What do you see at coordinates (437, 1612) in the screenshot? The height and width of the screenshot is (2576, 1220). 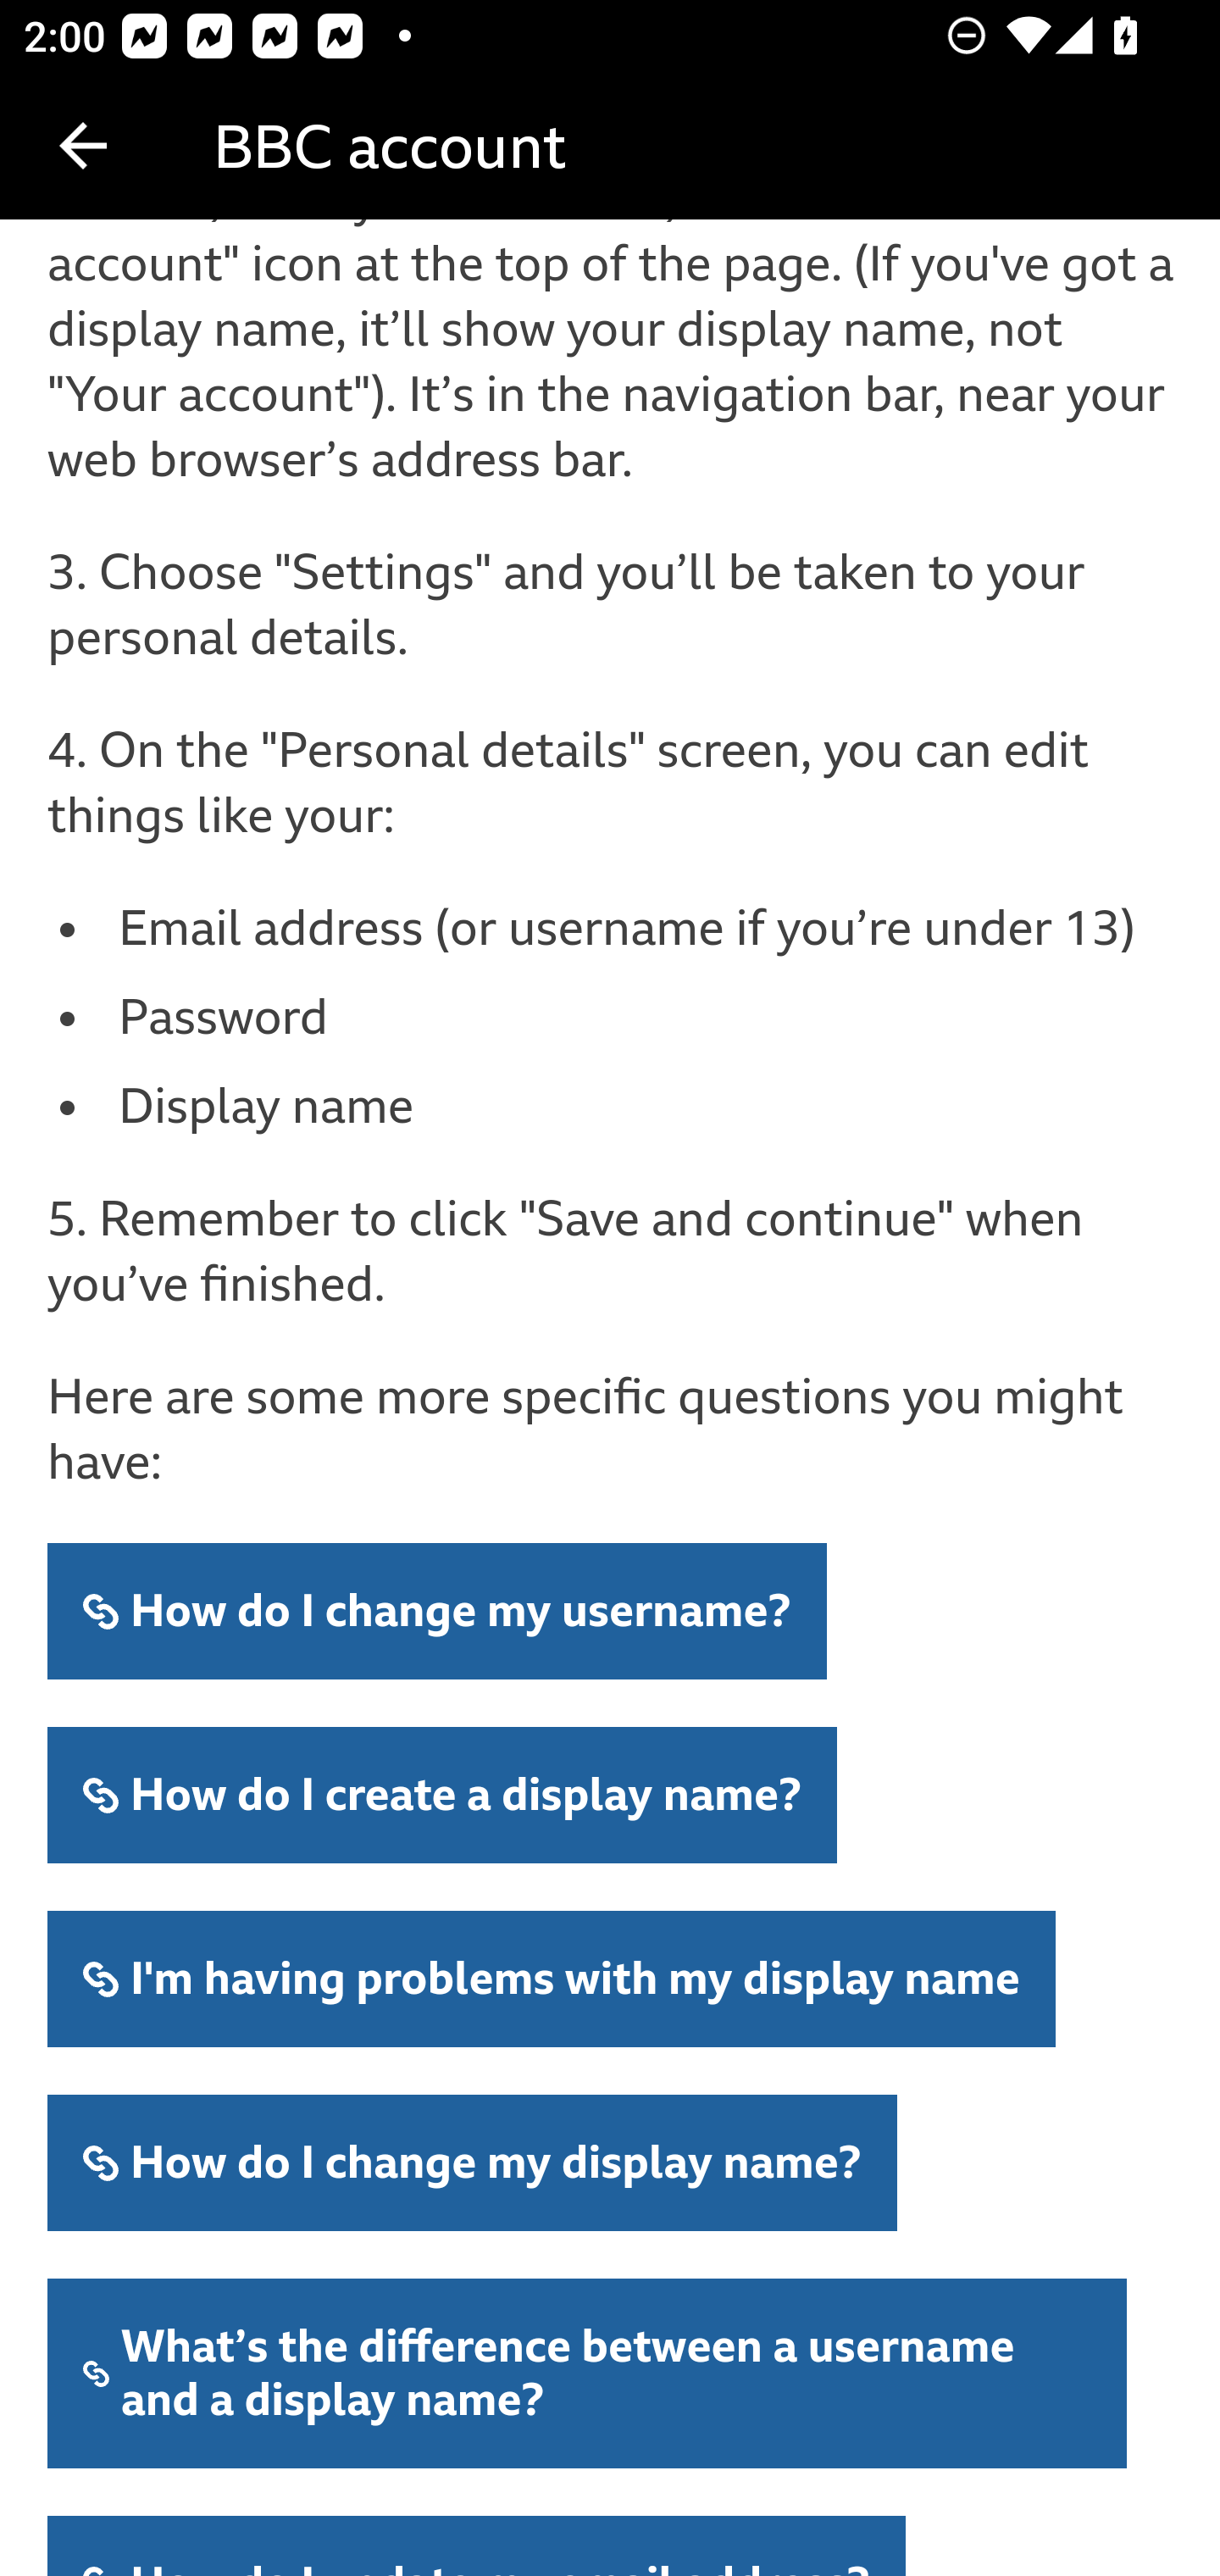 I see `How do I change my username?` at bounding box center [437, 1612].